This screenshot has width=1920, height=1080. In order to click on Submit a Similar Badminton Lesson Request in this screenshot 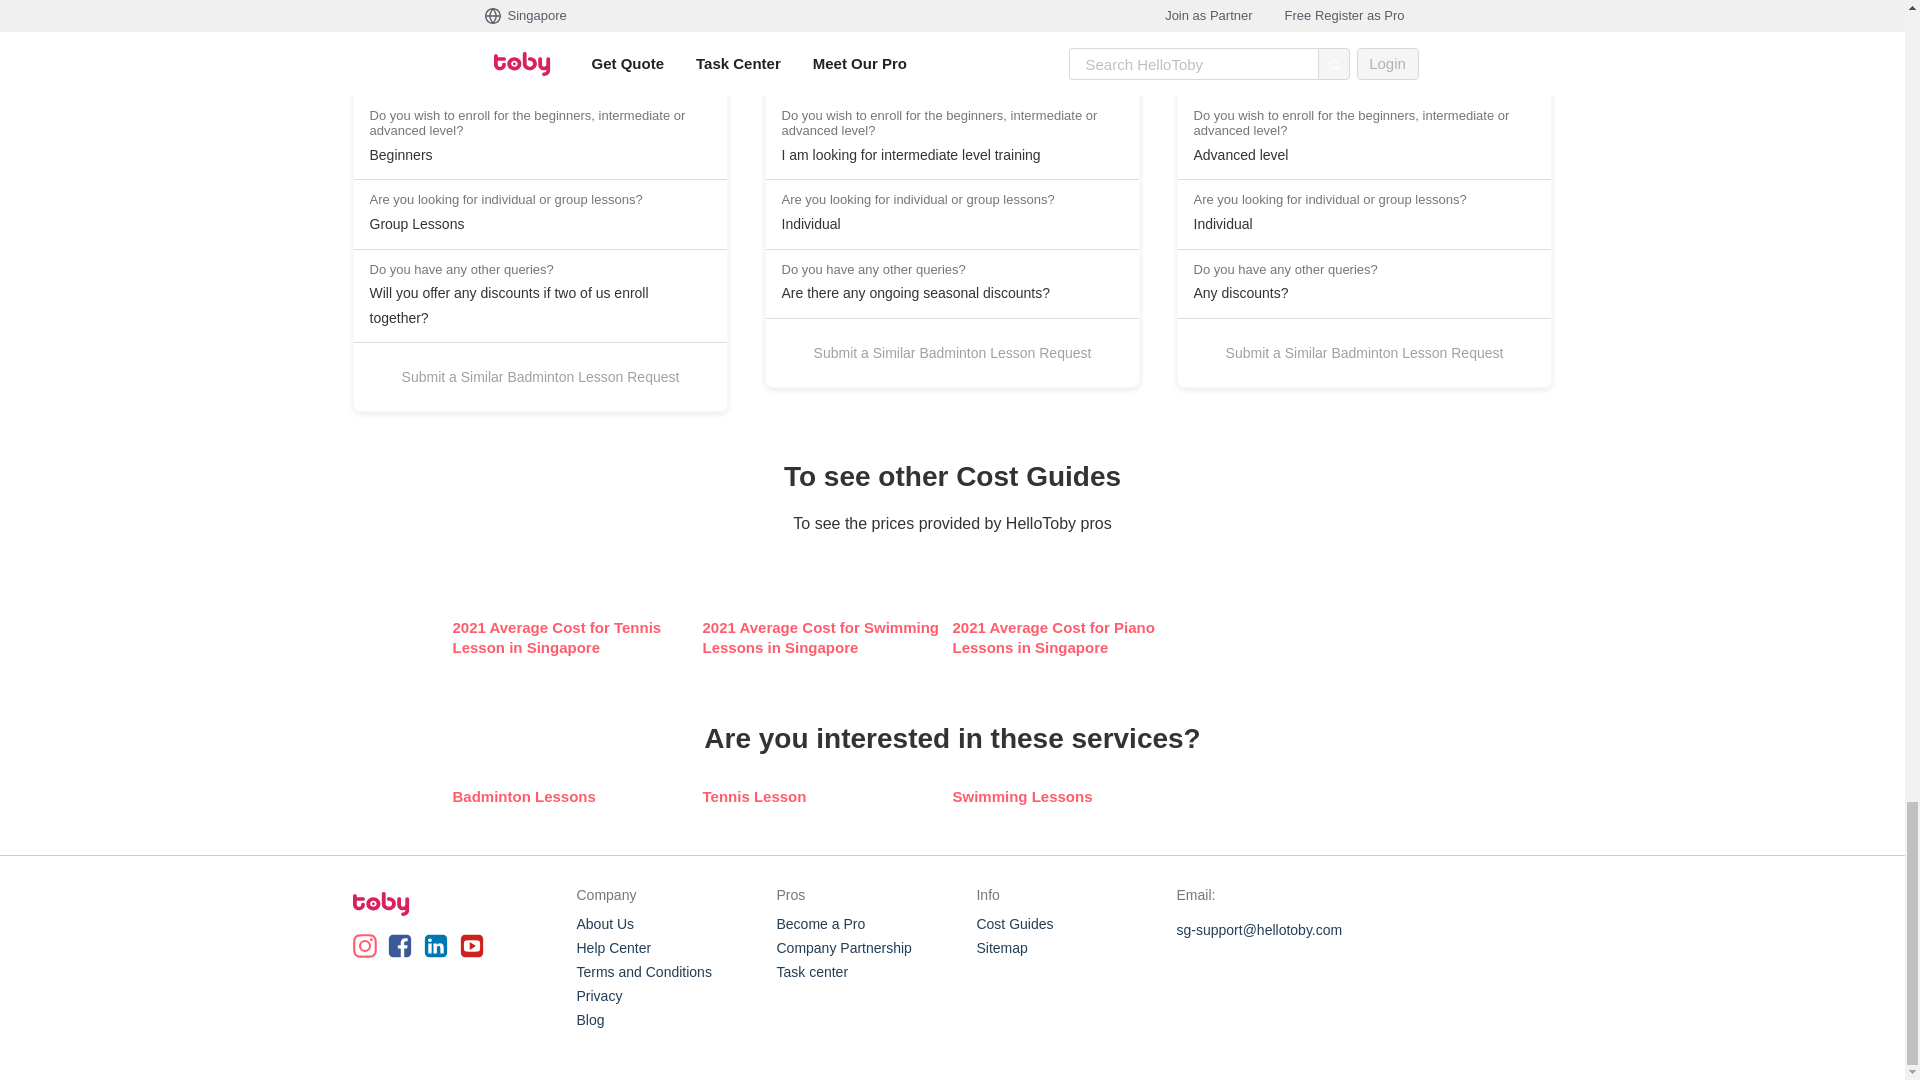, I will do `click(540, 376)`.